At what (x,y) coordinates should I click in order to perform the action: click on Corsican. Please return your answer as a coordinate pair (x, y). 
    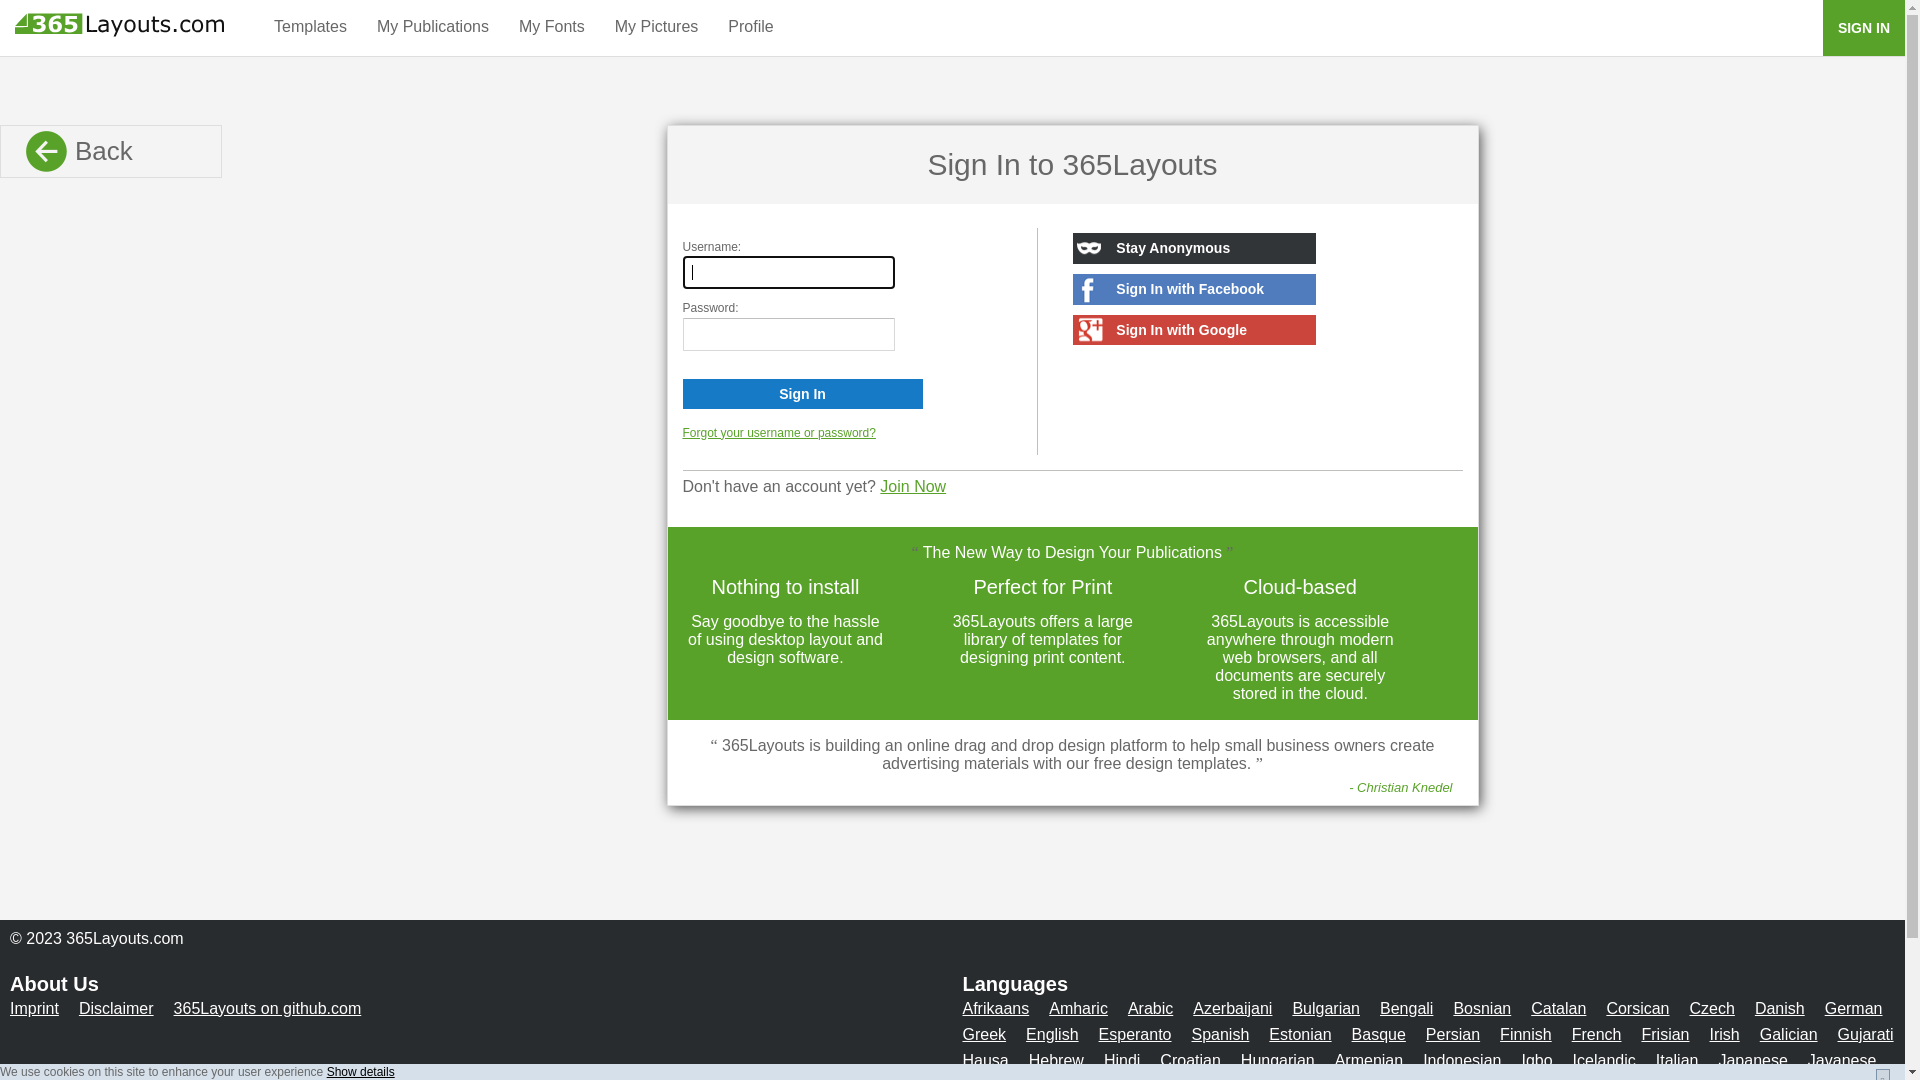
    Looking at the image, I should click on (1638, 1008).